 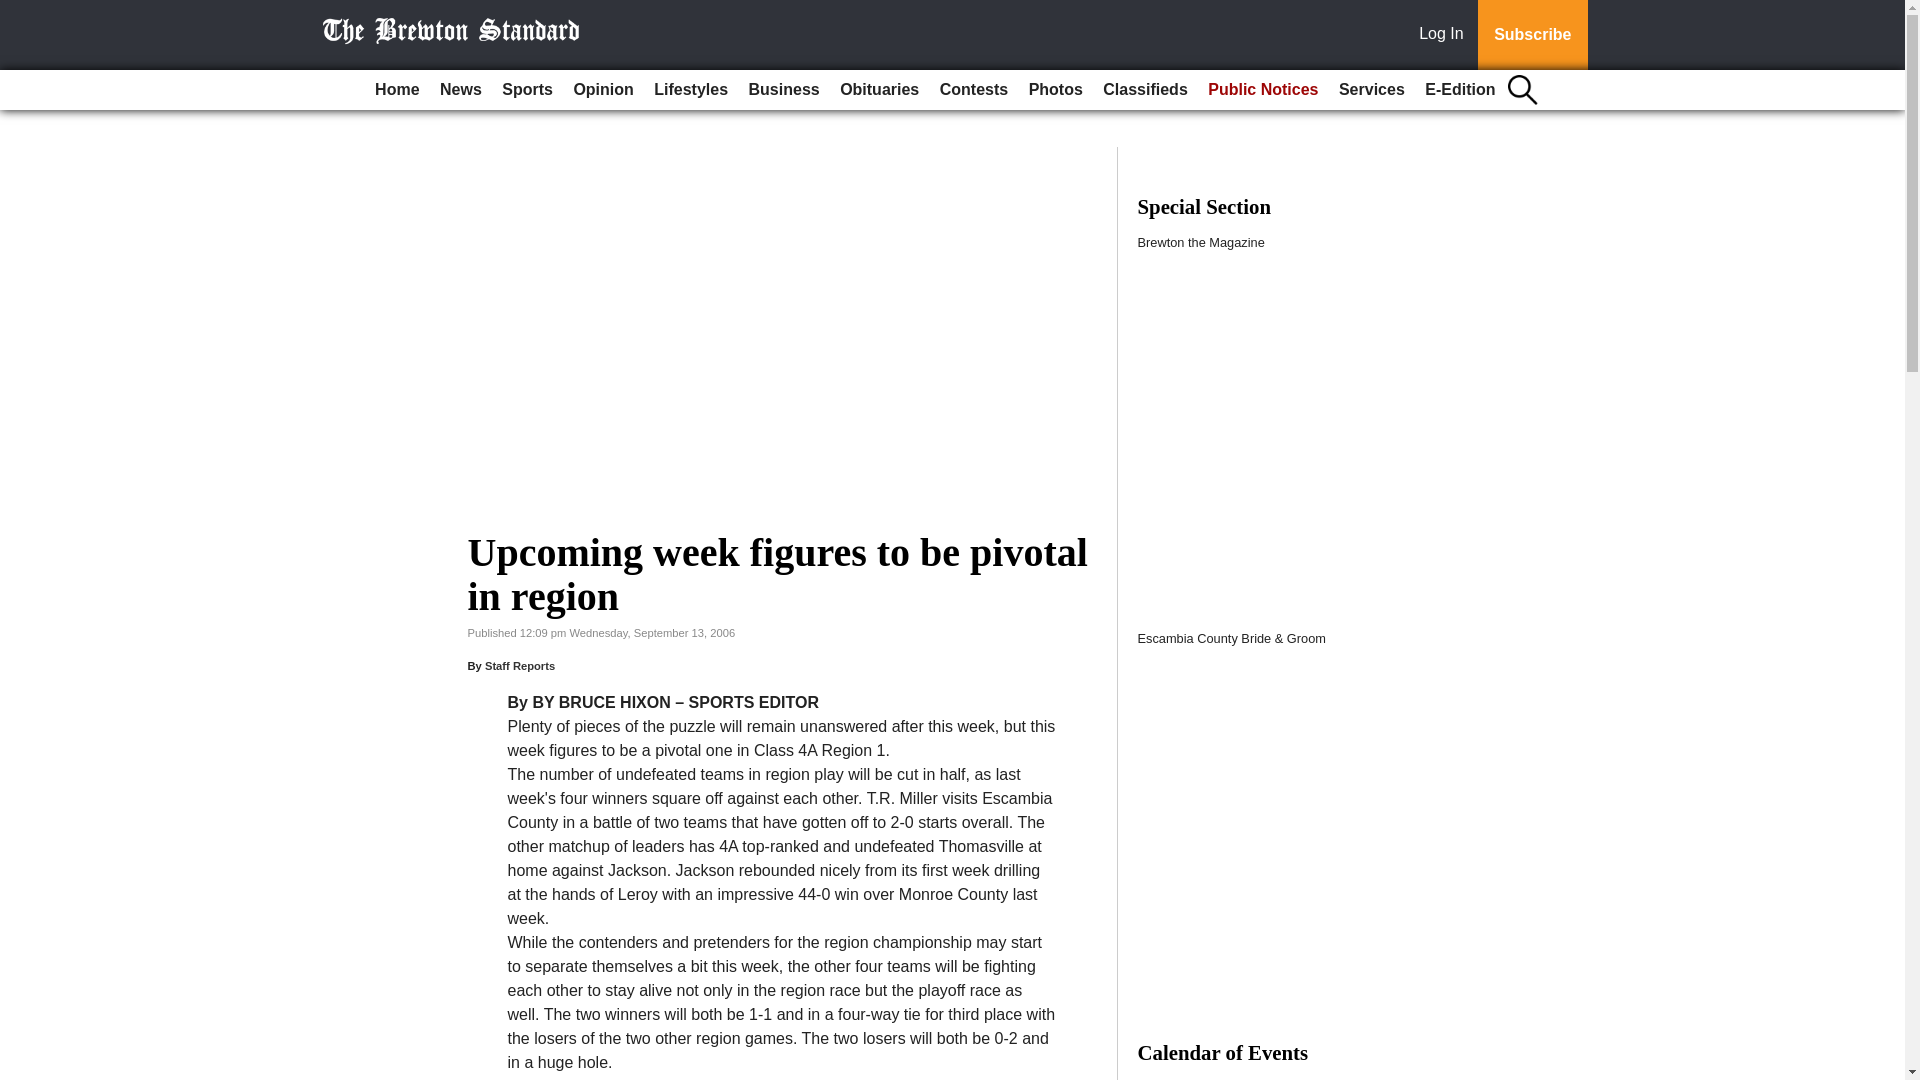 I want to click on Opinion, so click(x=602, y=90).